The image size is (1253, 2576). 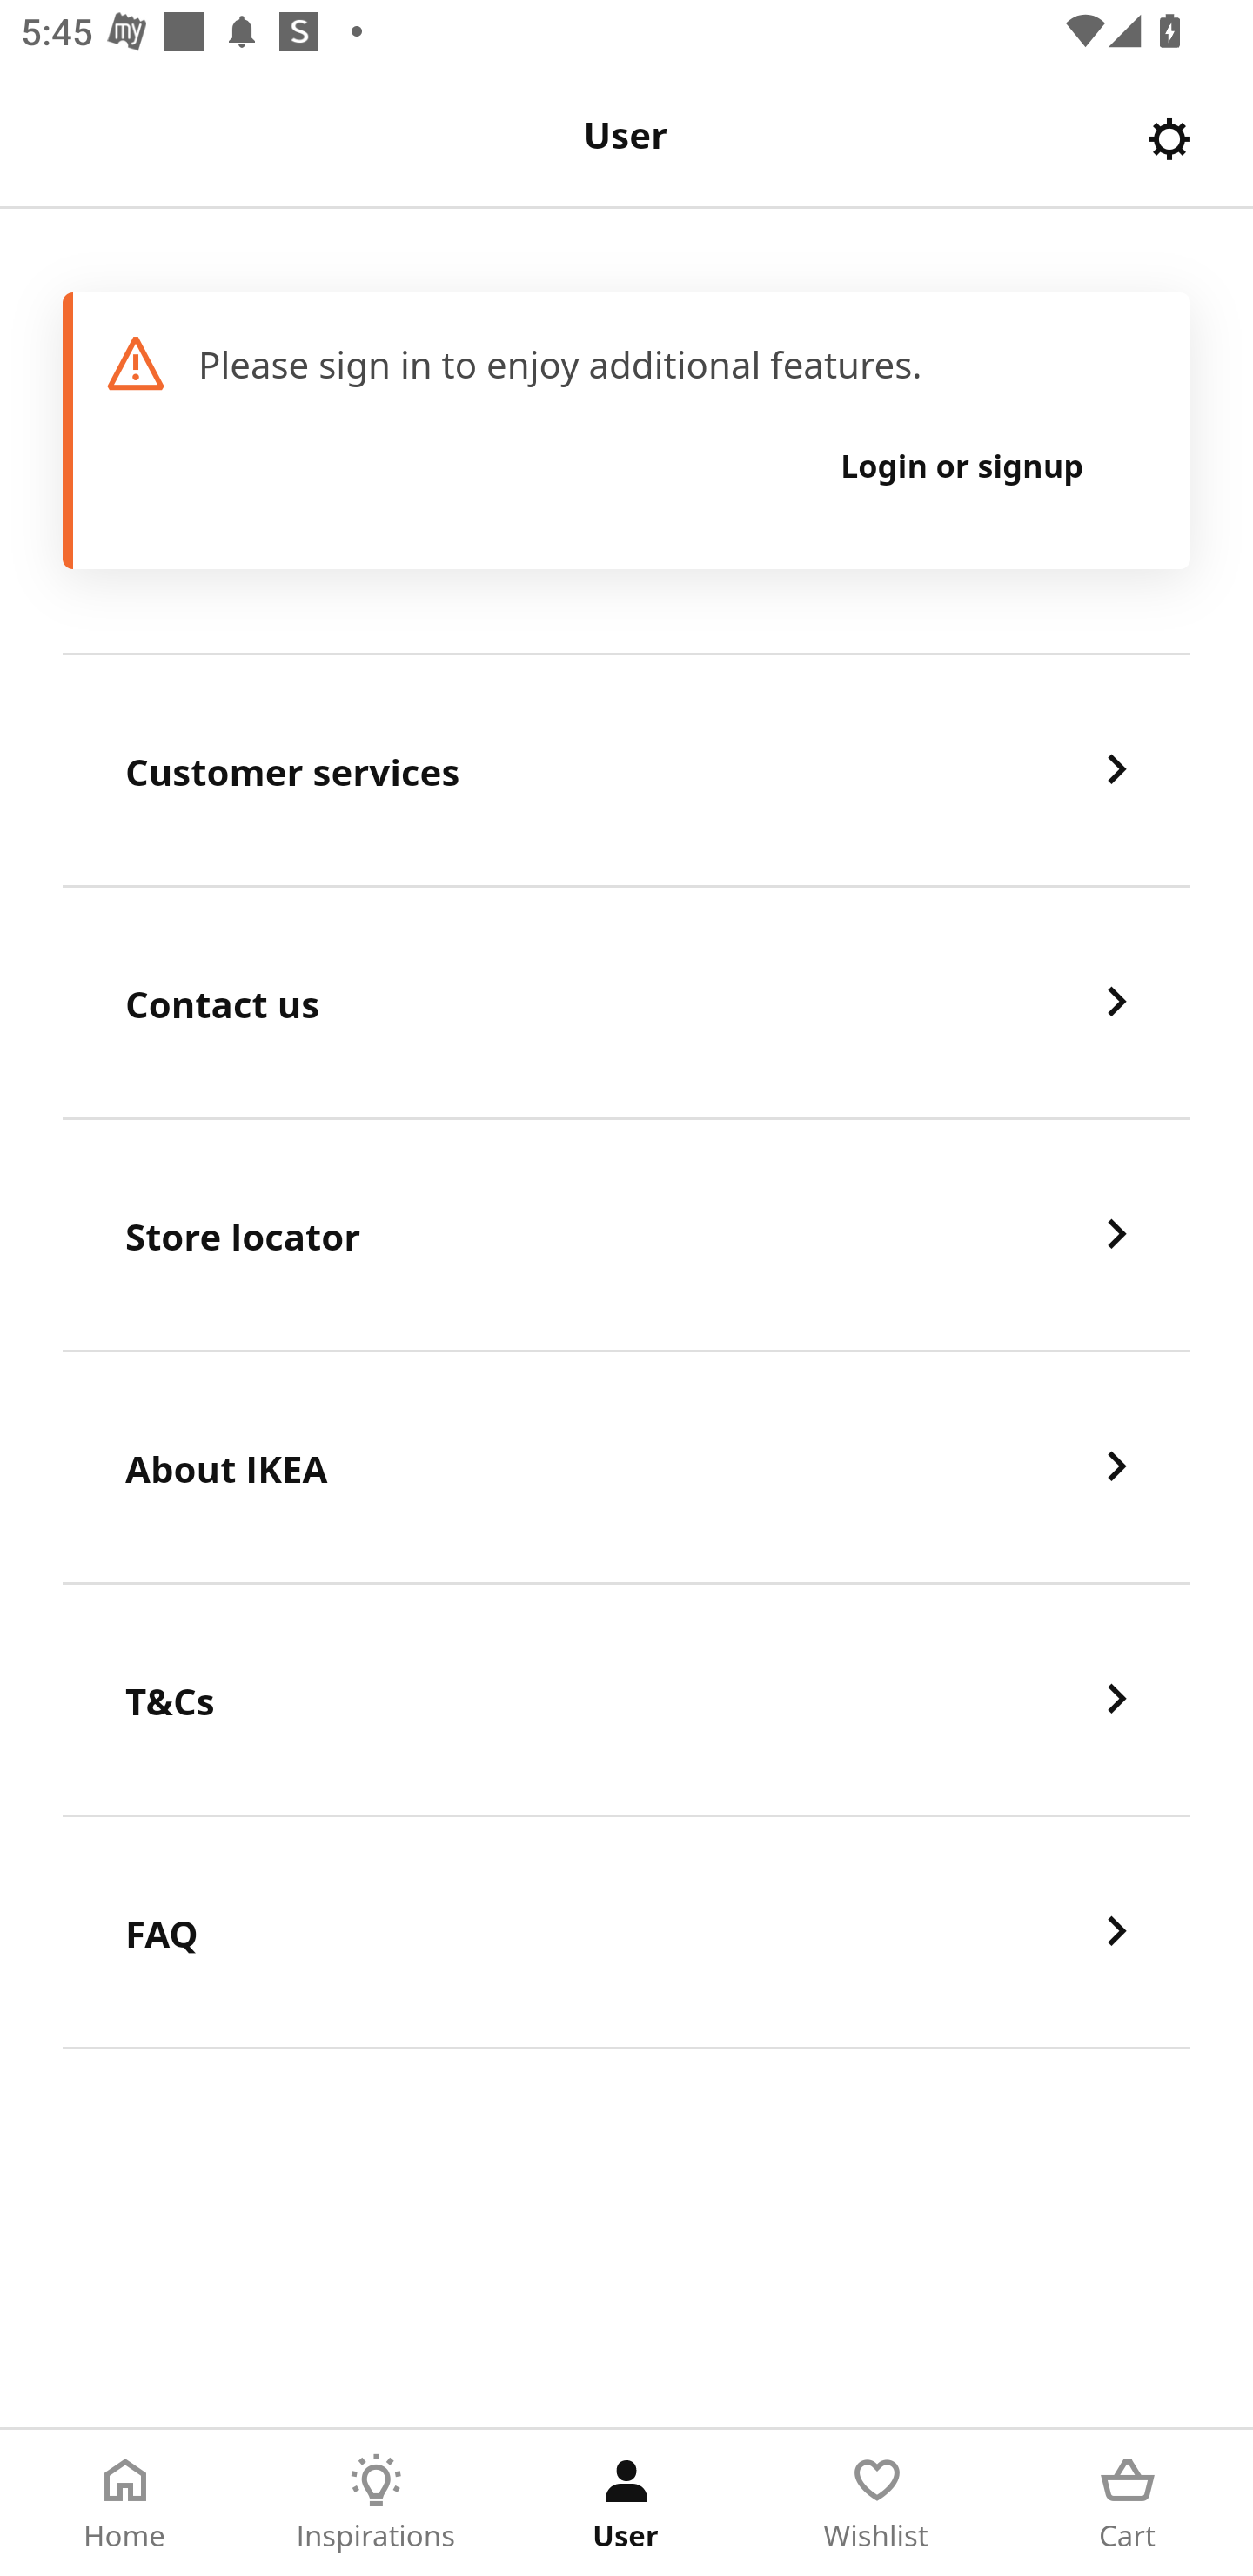 What do you see at coordinates (626, 1700) in the screenshot?
I see `T&Cs` at bounding box center [626, 1700].